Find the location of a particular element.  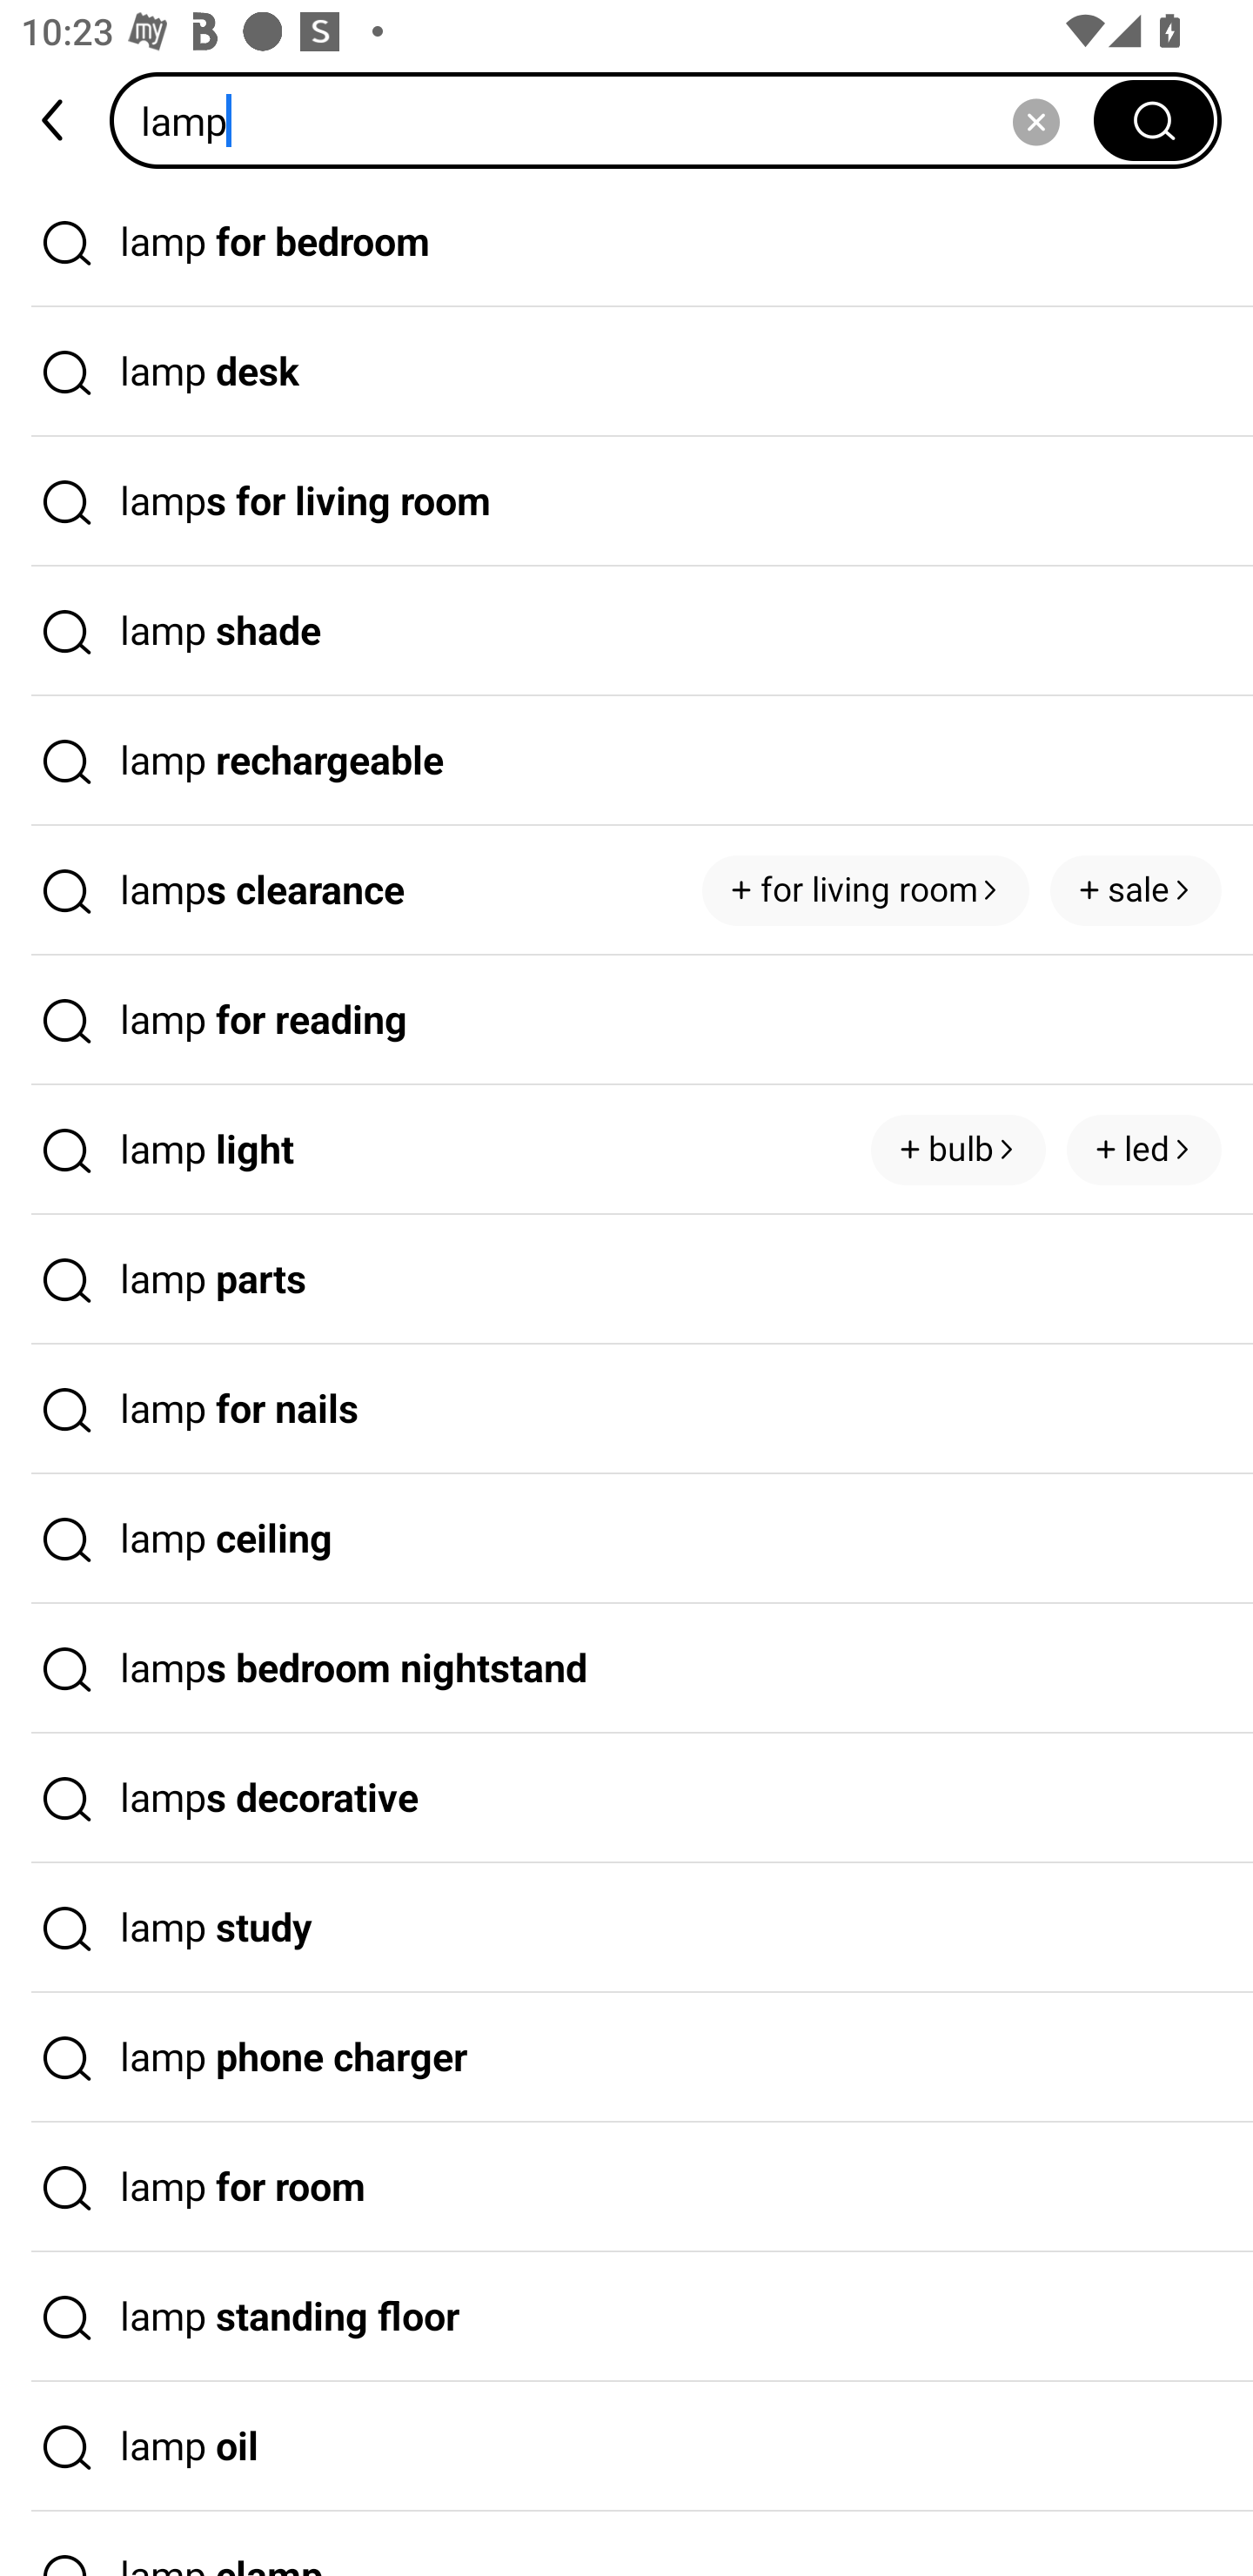

lamp for bedroom is located at coordinates (626, 242).